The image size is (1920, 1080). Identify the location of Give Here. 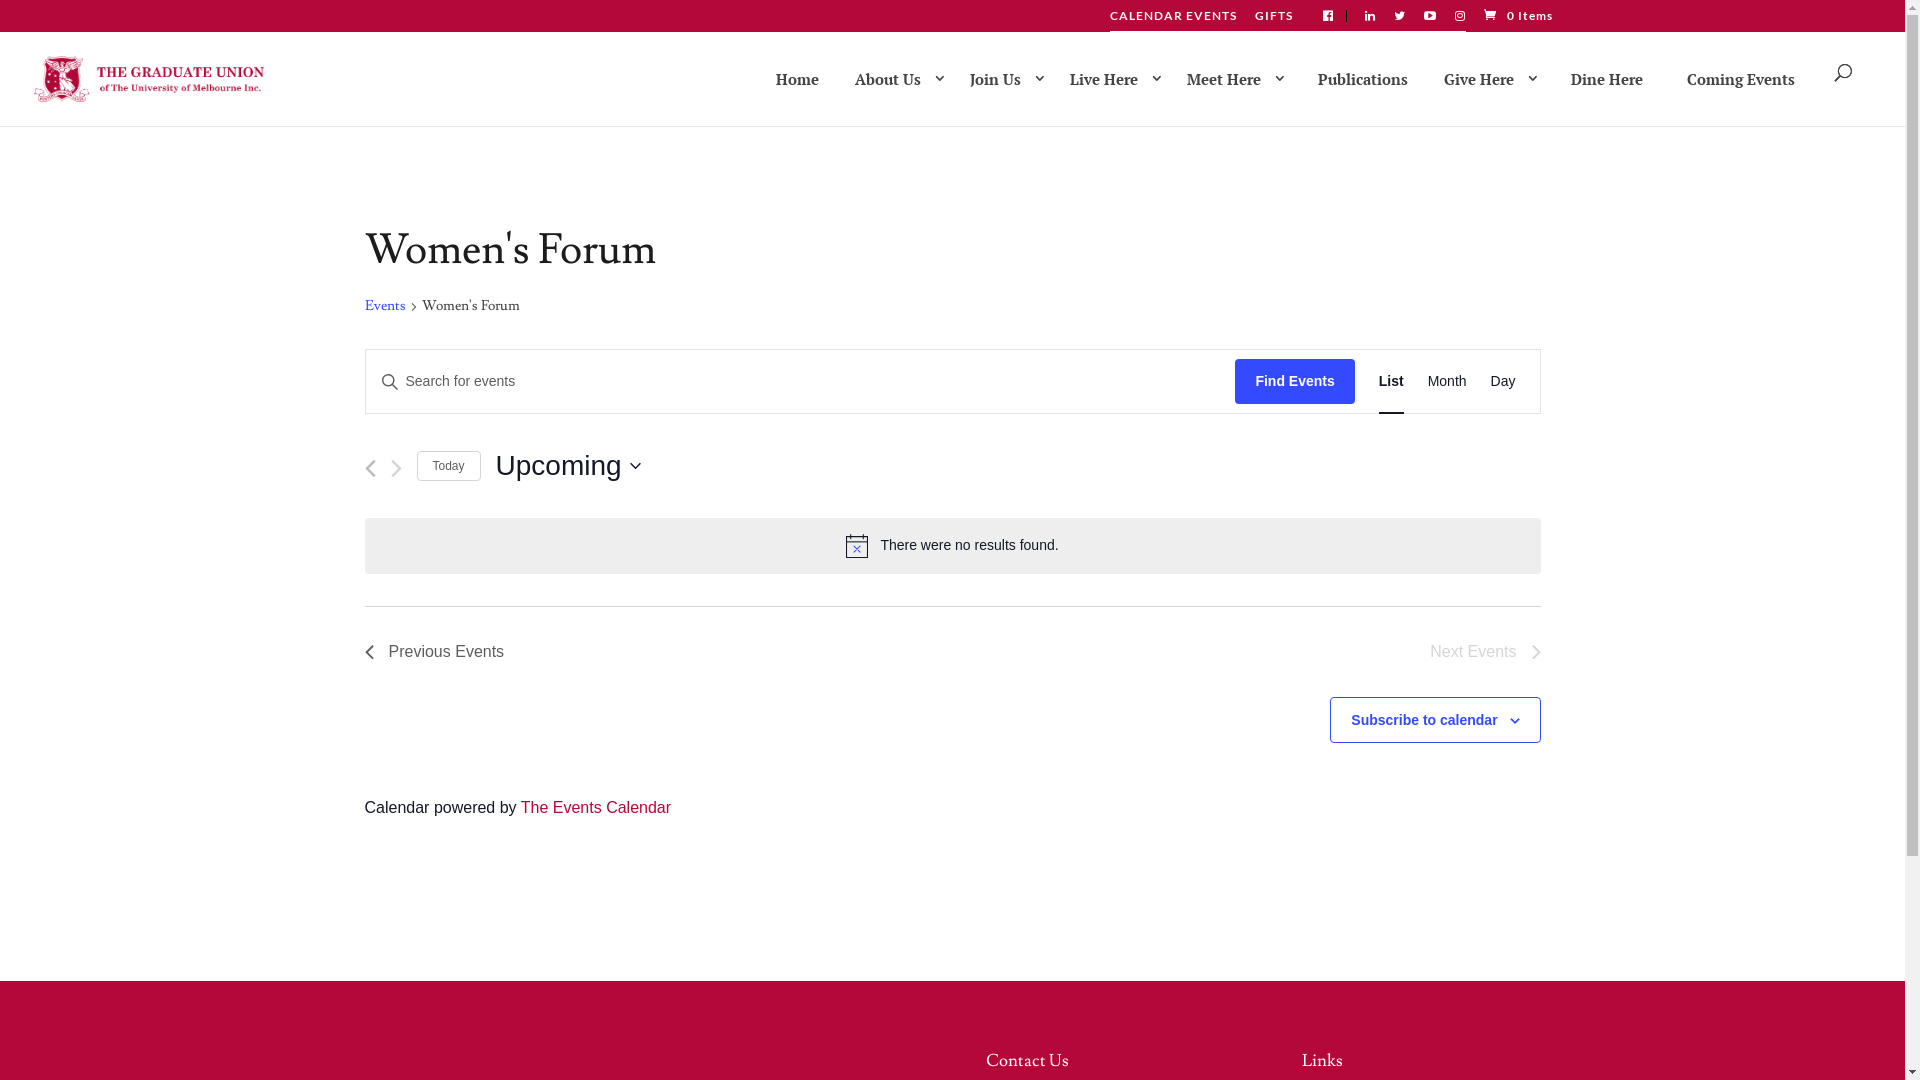
(1487, 78).